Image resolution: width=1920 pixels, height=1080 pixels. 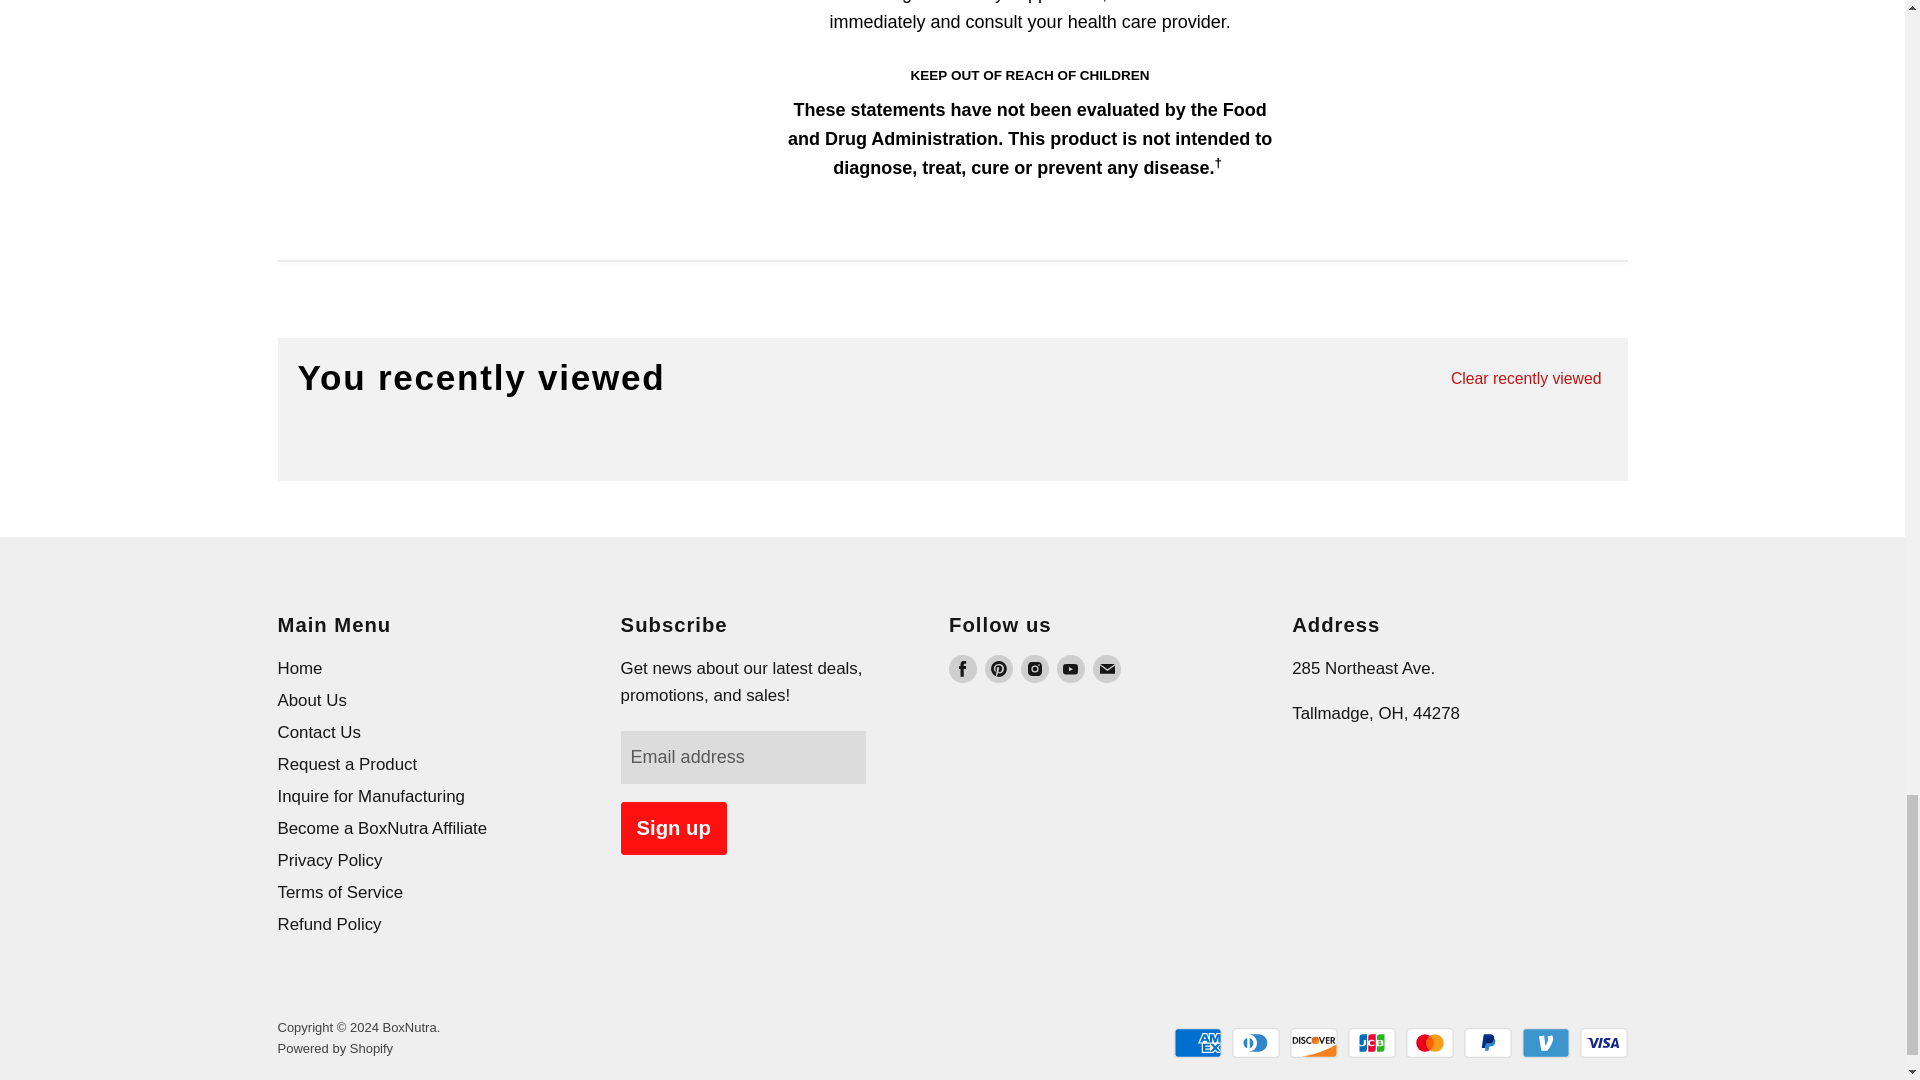 I want to click on Instagram, so click(x=1034, y=668).